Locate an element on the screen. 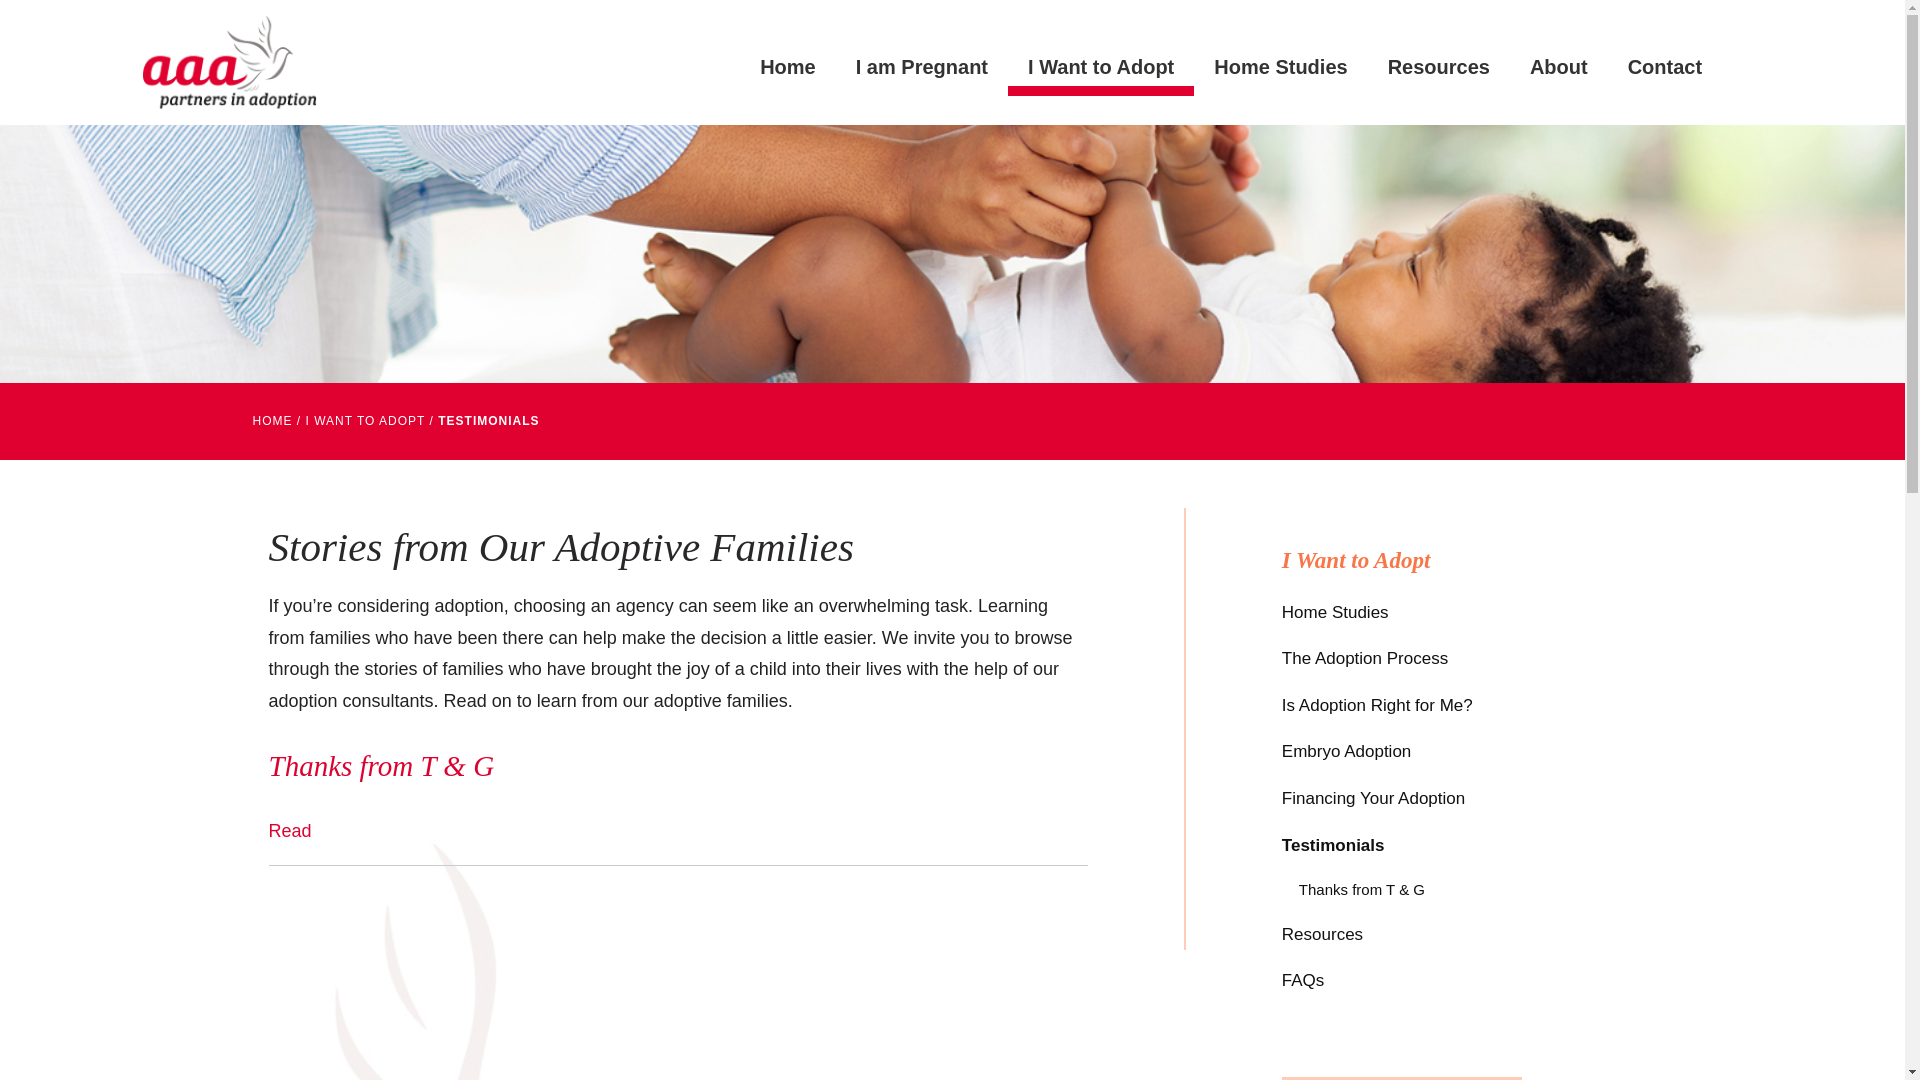 This screenshot has height=1080, width=1920. I am Pregnant is located at coordinates (922, 66).